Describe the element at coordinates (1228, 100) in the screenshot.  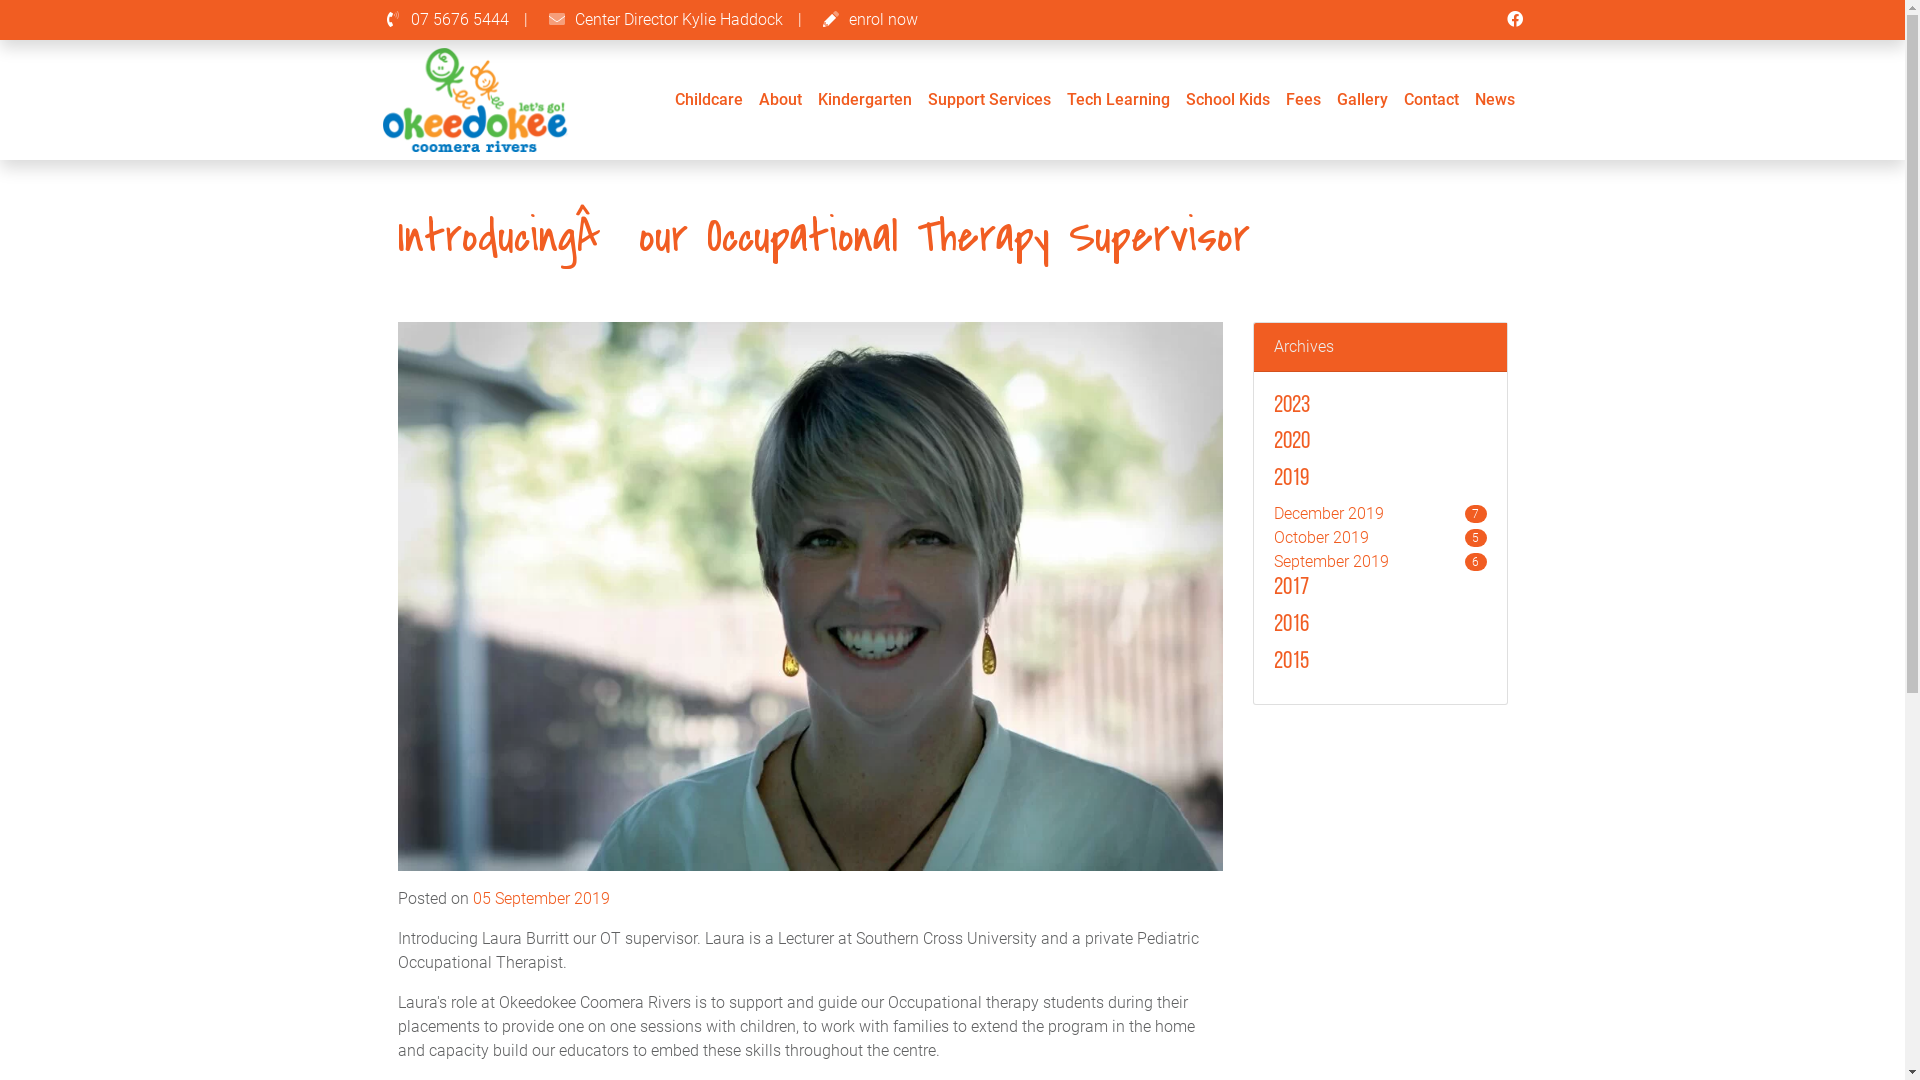
I see `School Kids` at that location.